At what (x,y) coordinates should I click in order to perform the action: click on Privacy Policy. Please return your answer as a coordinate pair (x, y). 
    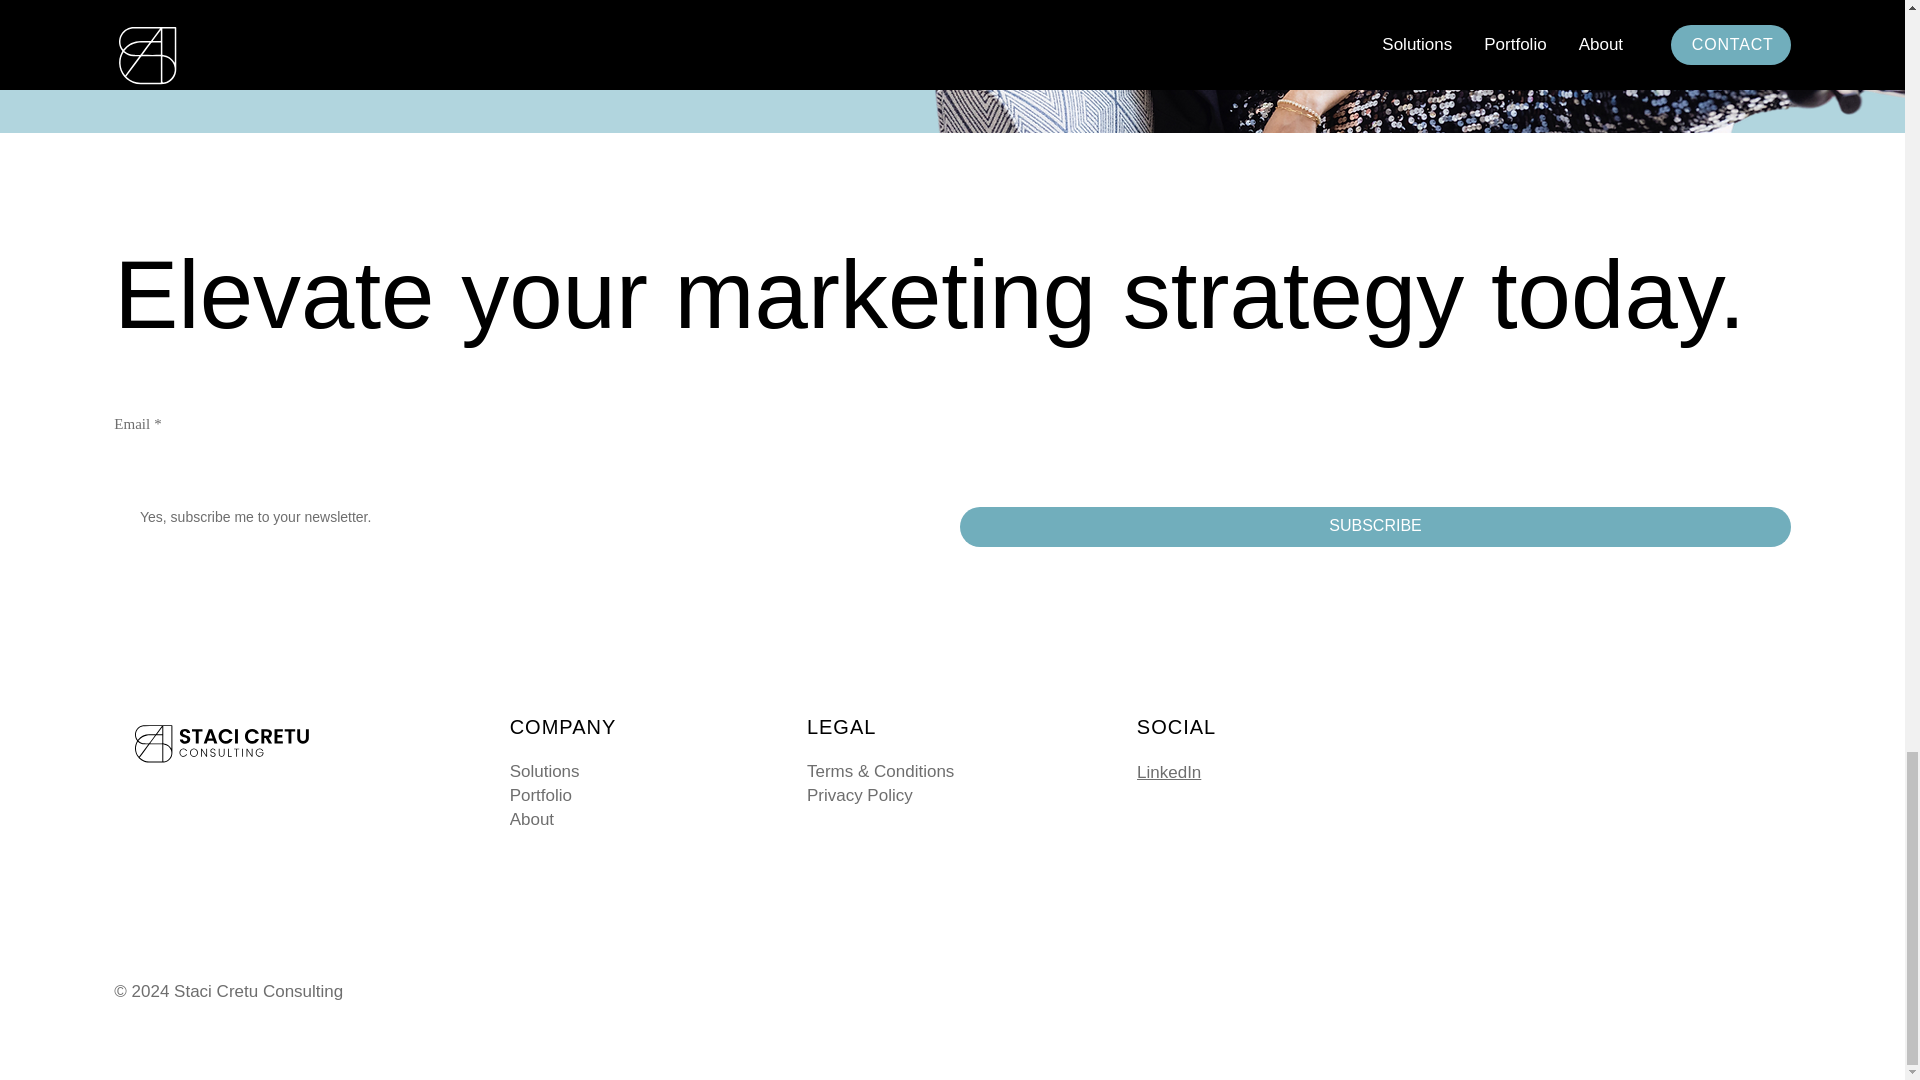
    Looking at the image, I should click on (860, 795).